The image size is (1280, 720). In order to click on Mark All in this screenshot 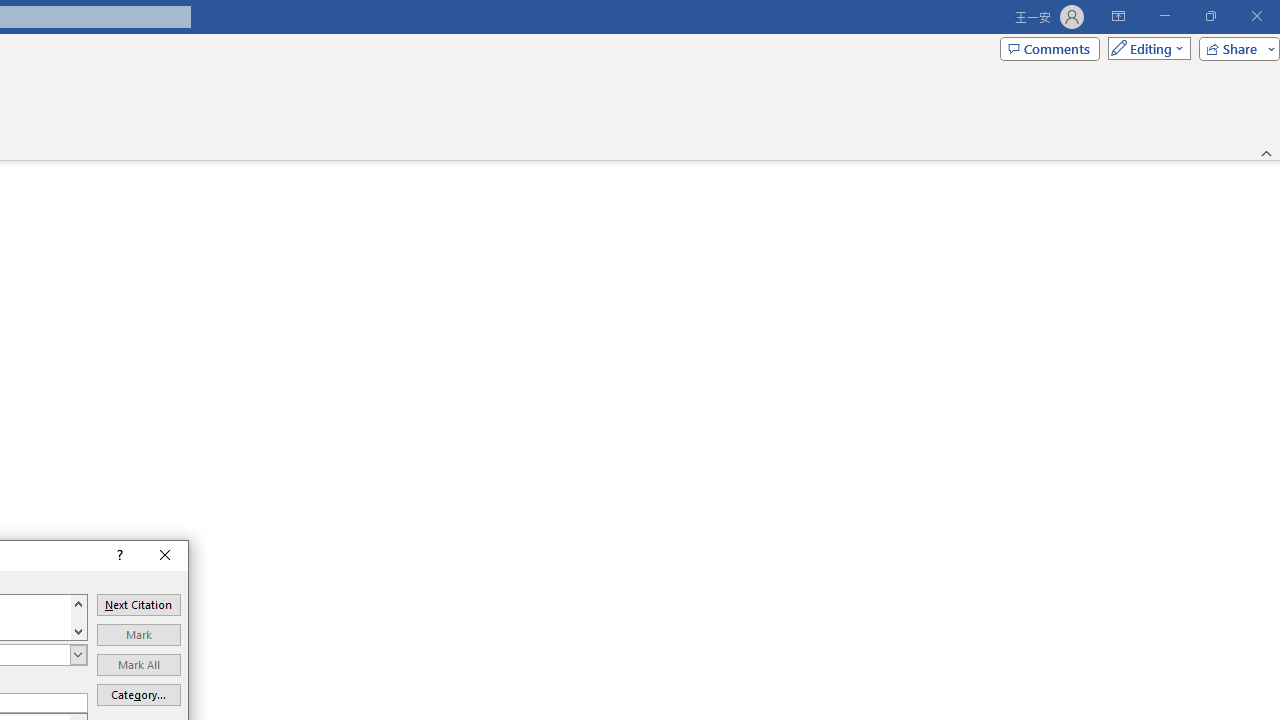, I will do `click(138, 664)`.